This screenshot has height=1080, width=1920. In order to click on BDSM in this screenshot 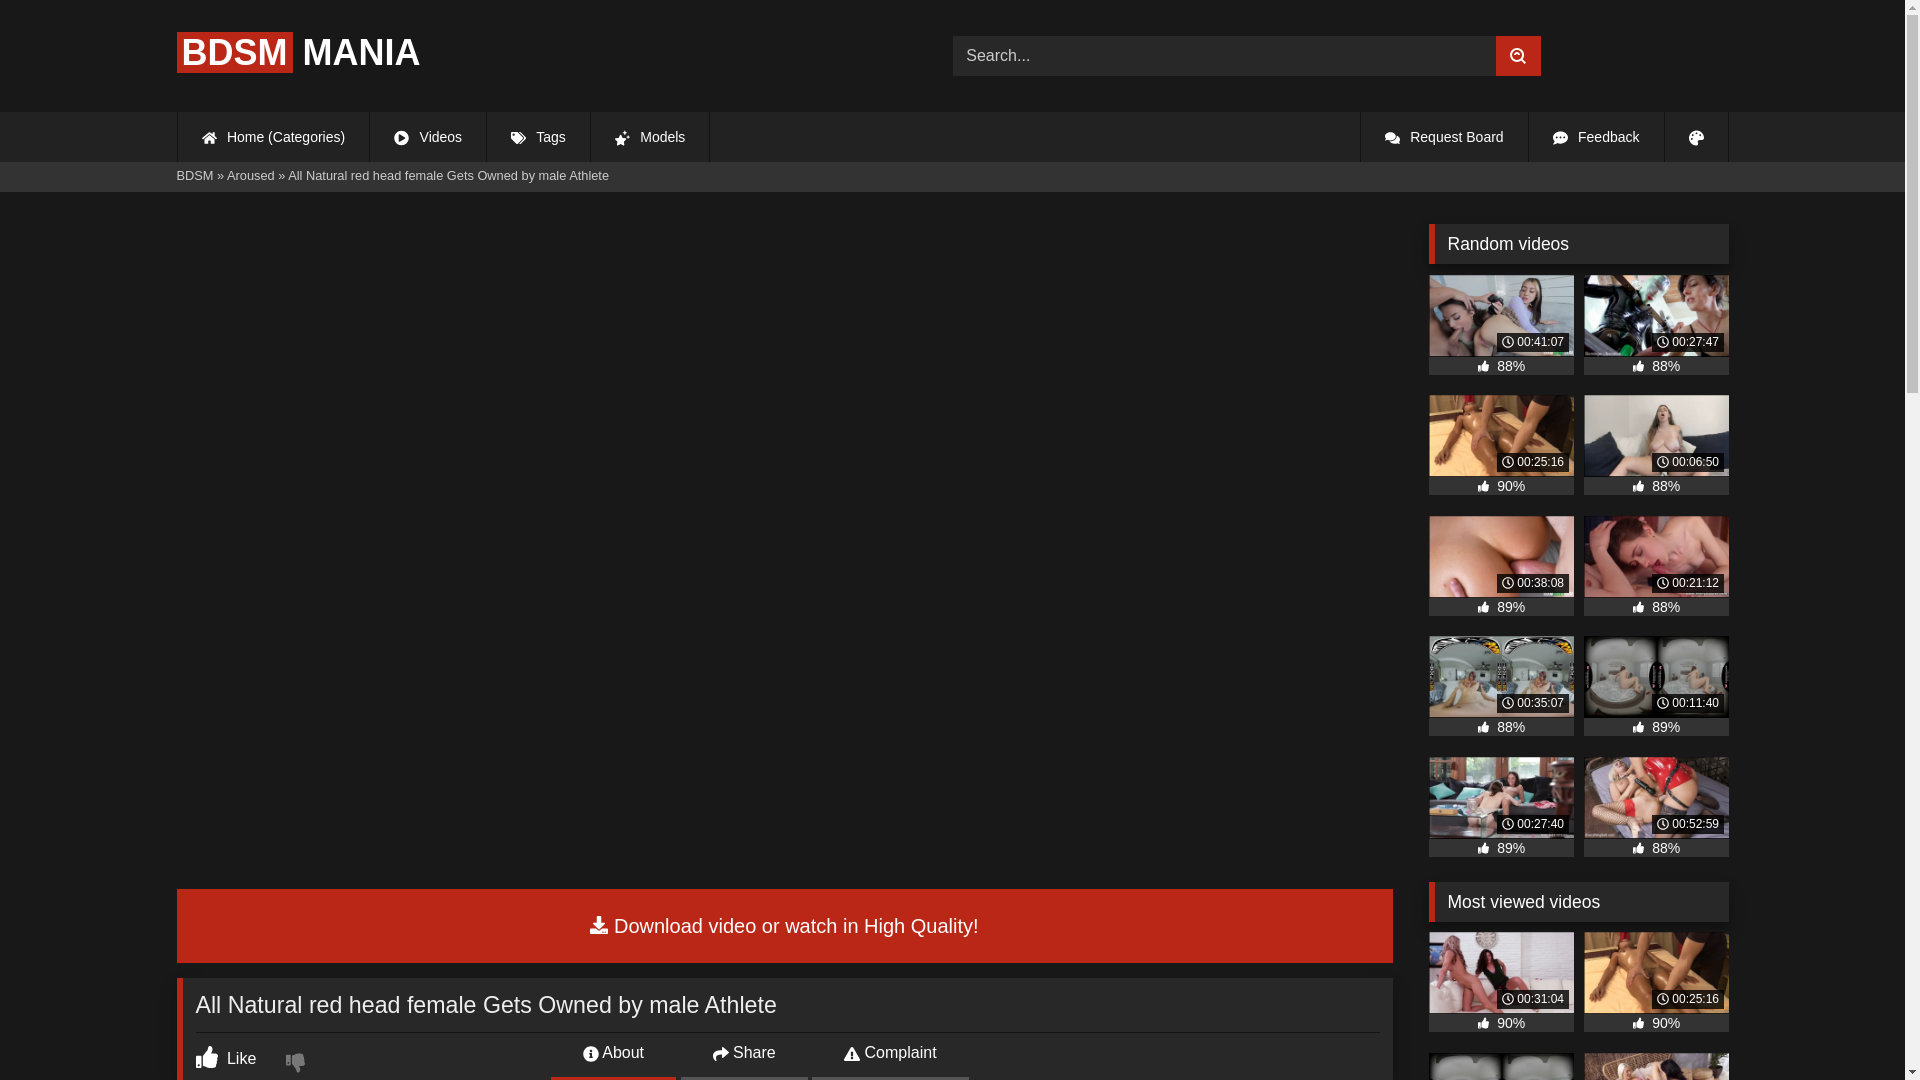, I will do `click(194, 175)`.